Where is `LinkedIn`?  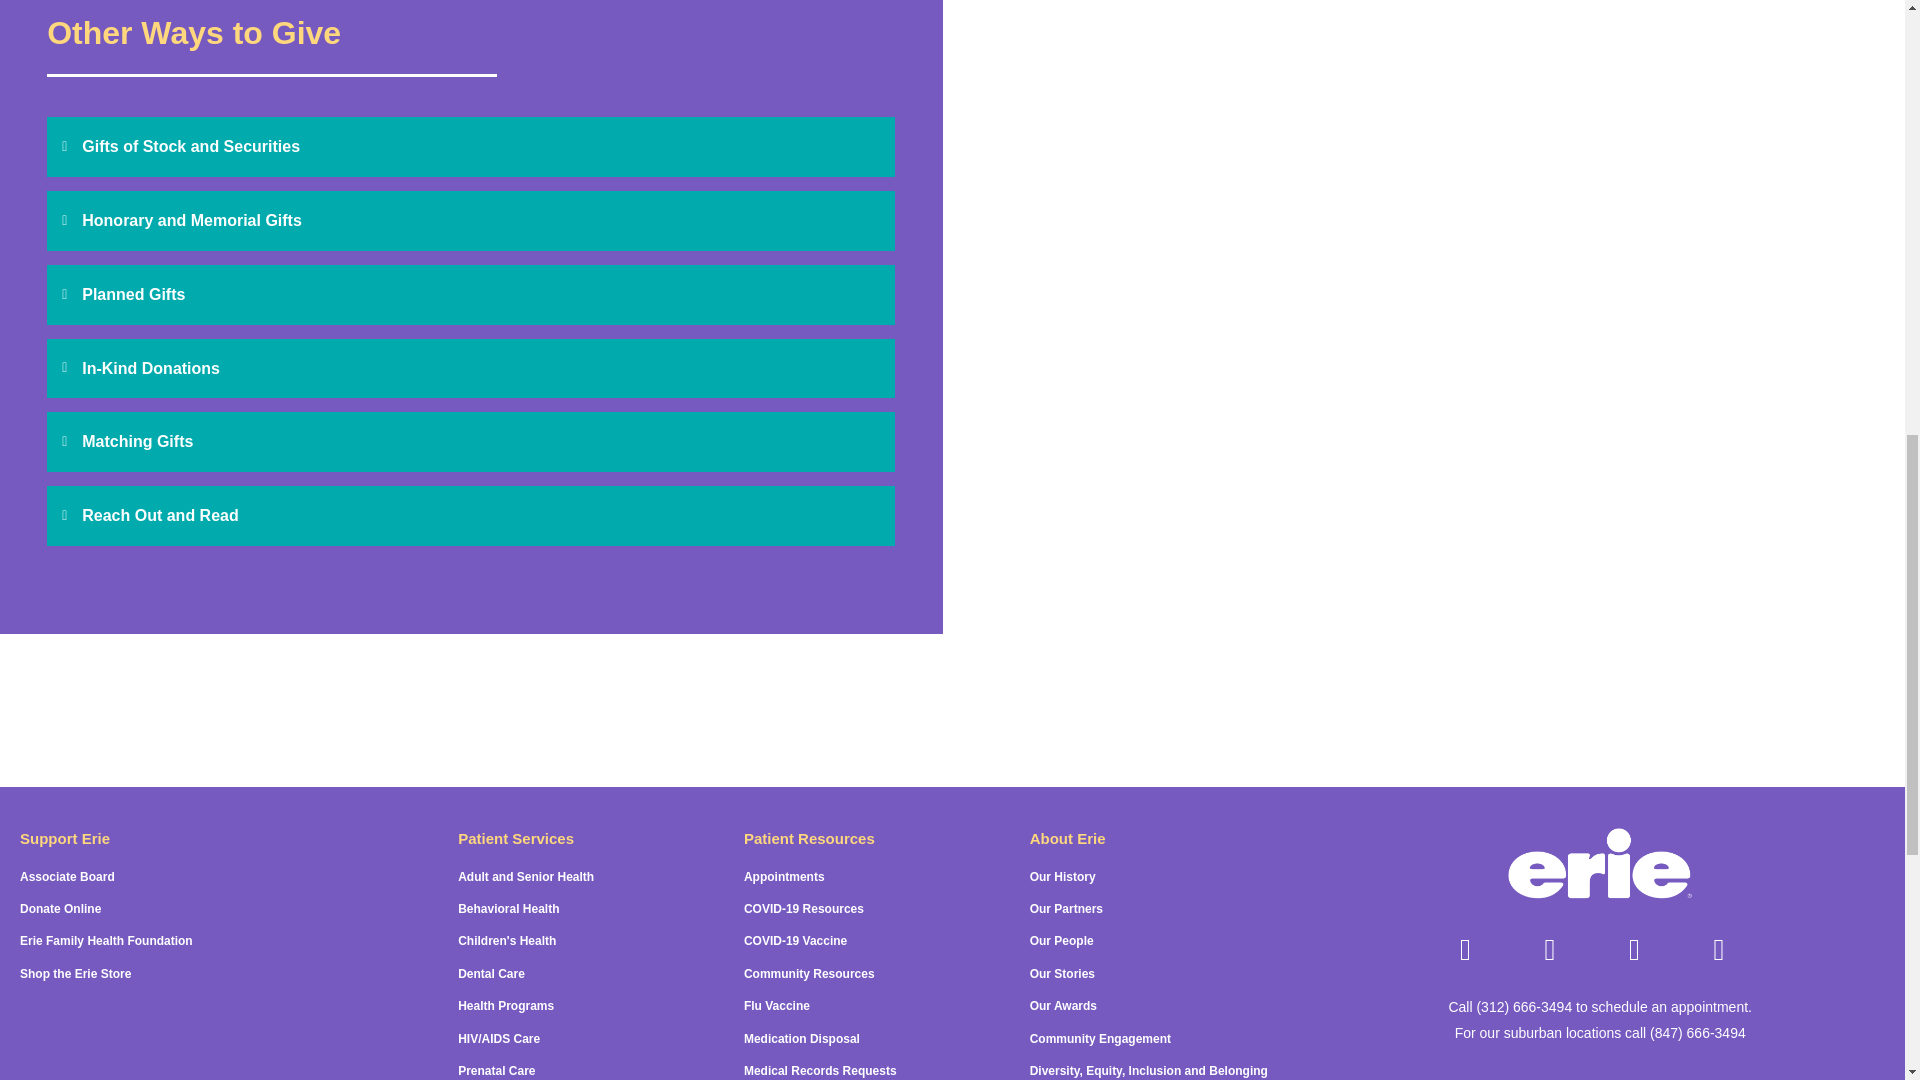 LinkedIn is located at coordinates (1634, 950).